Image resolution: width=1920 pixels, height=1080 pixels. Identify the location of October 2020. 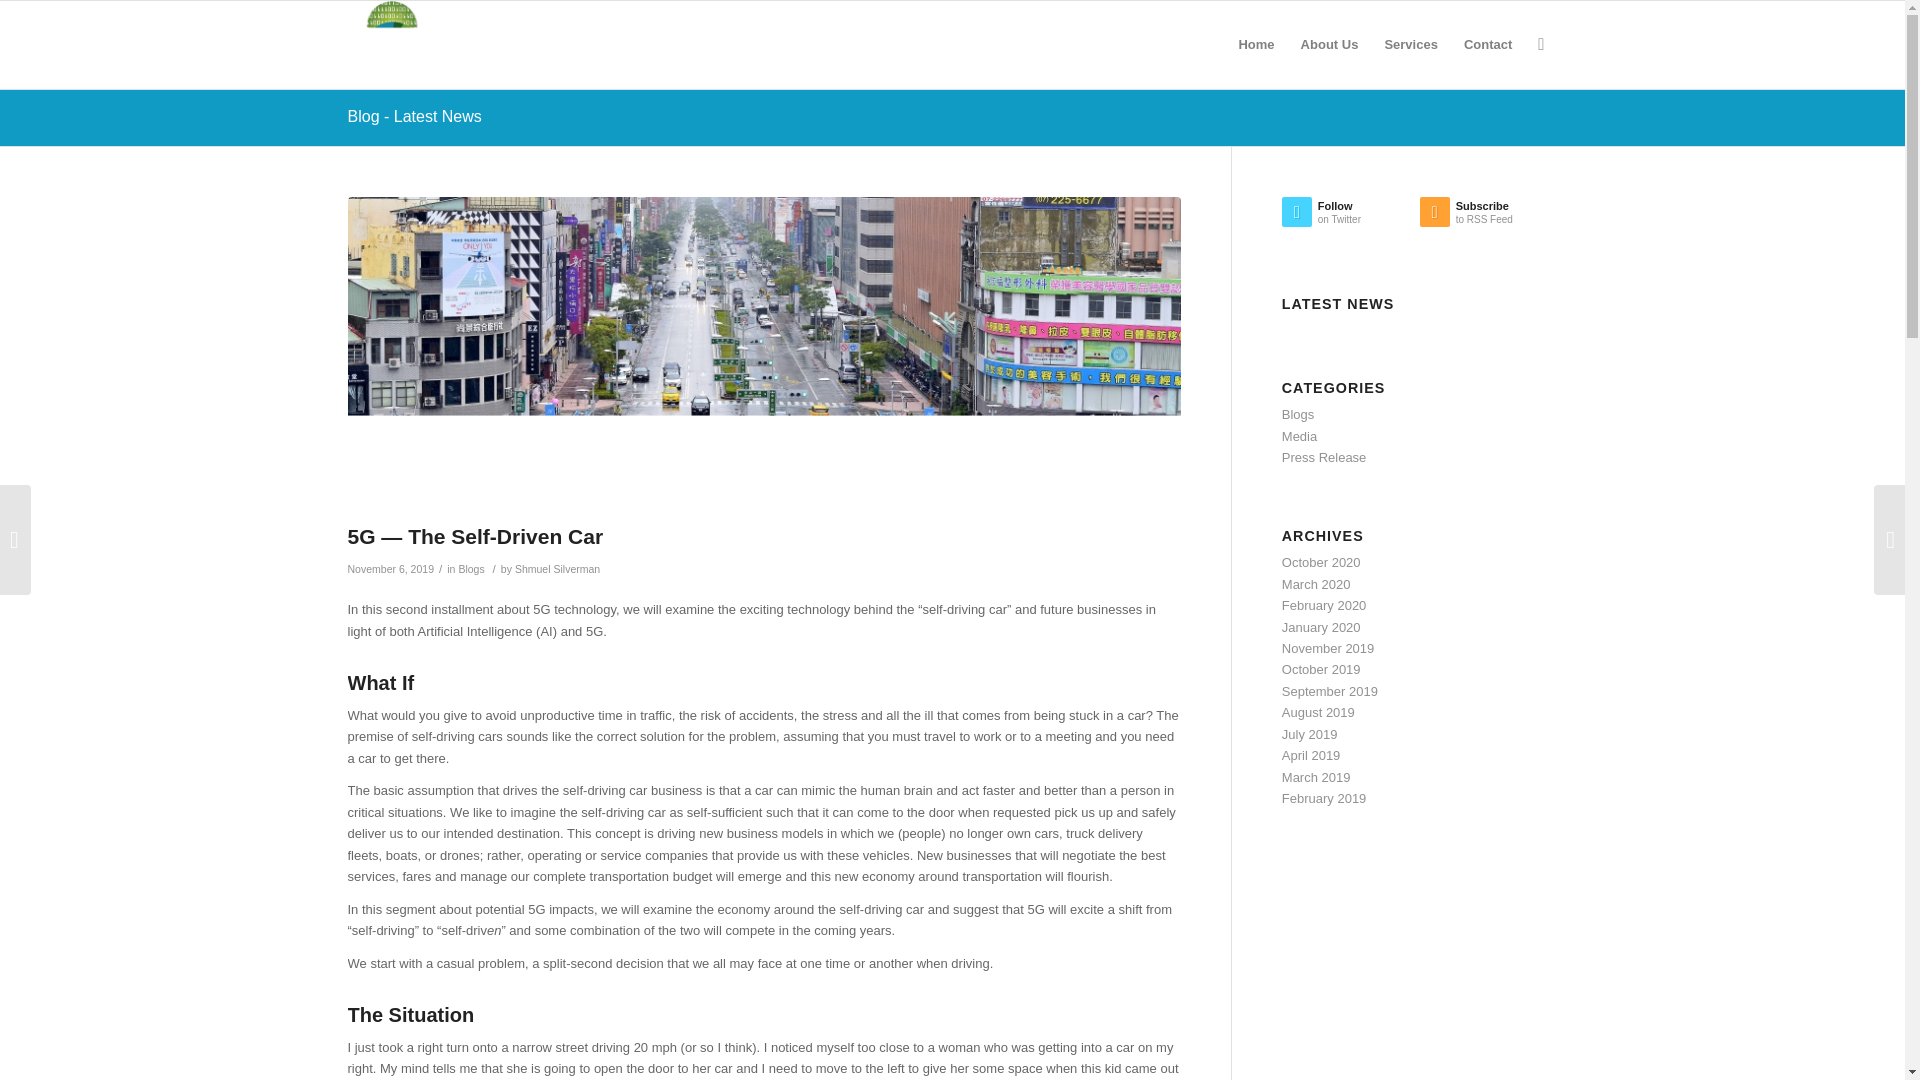
(414, 116).